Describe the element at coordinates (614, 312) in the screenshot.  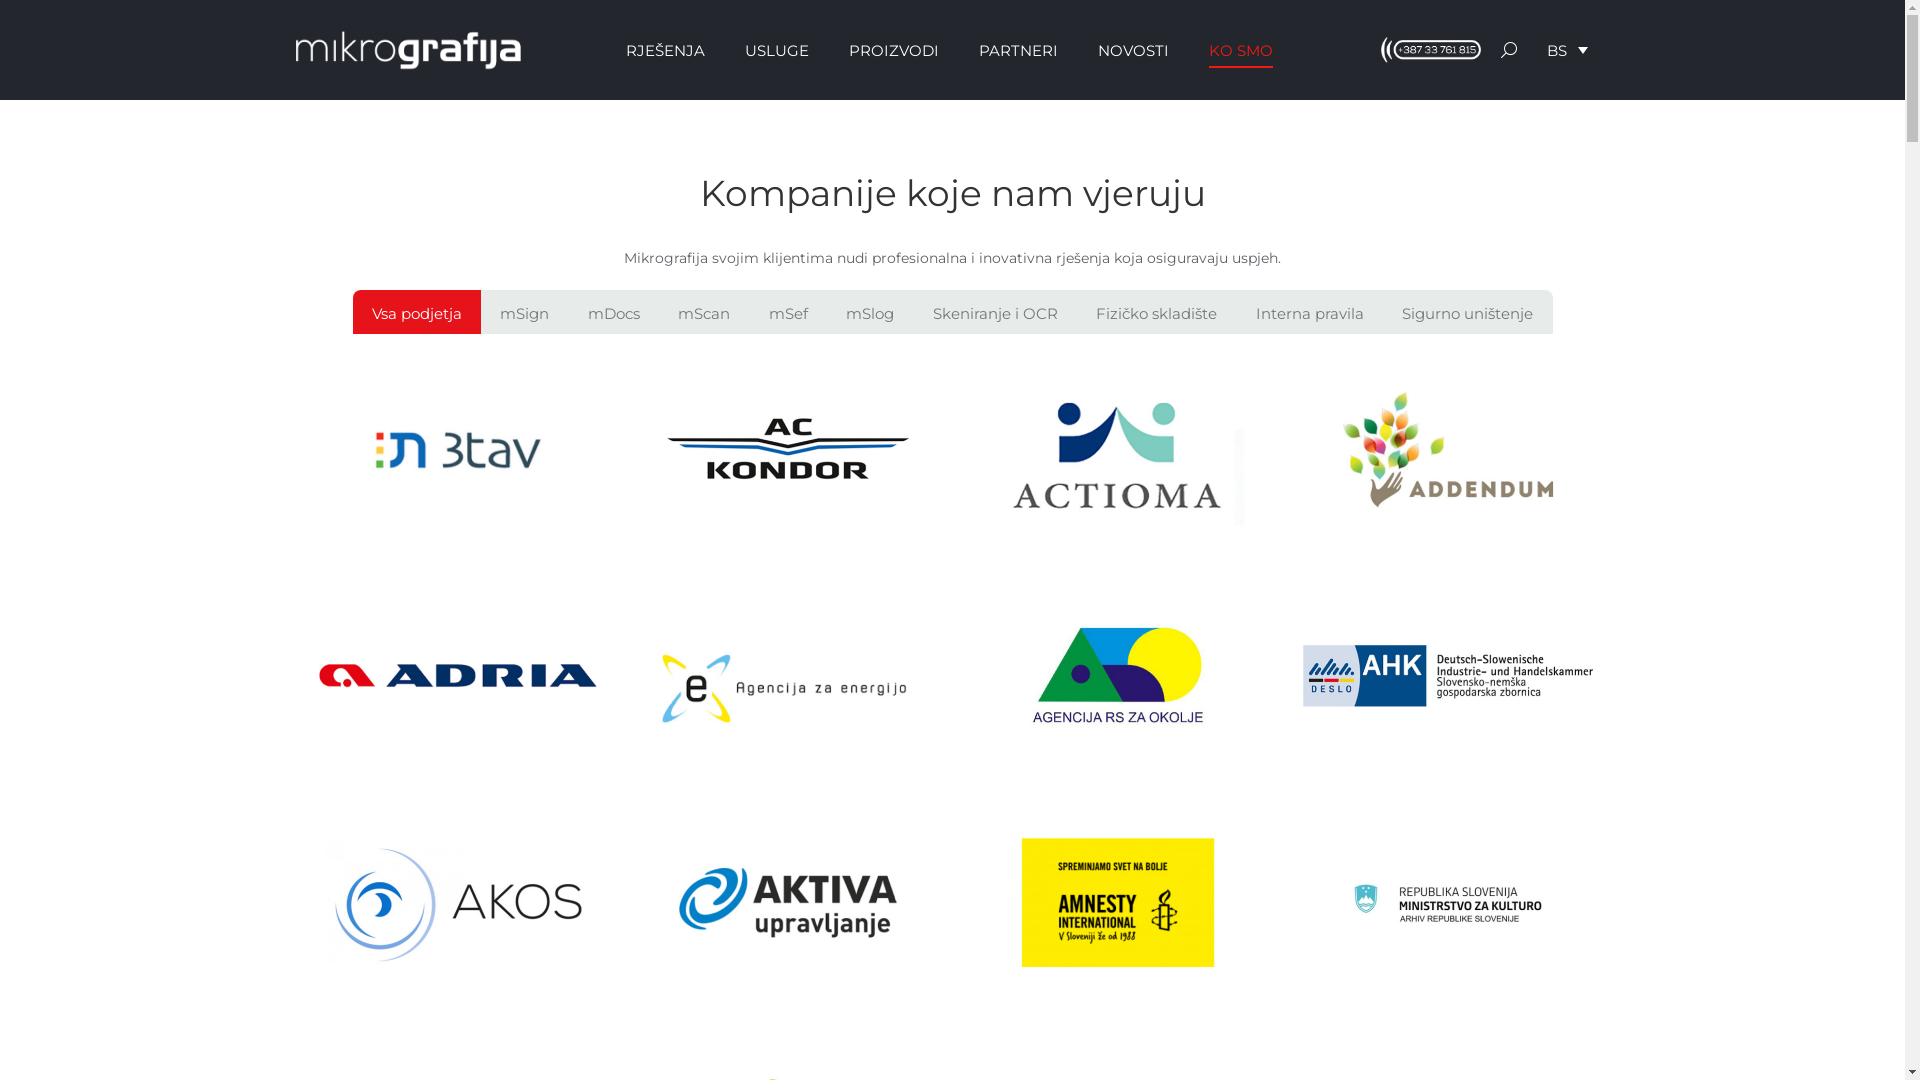
I see `mDocs` at that location.